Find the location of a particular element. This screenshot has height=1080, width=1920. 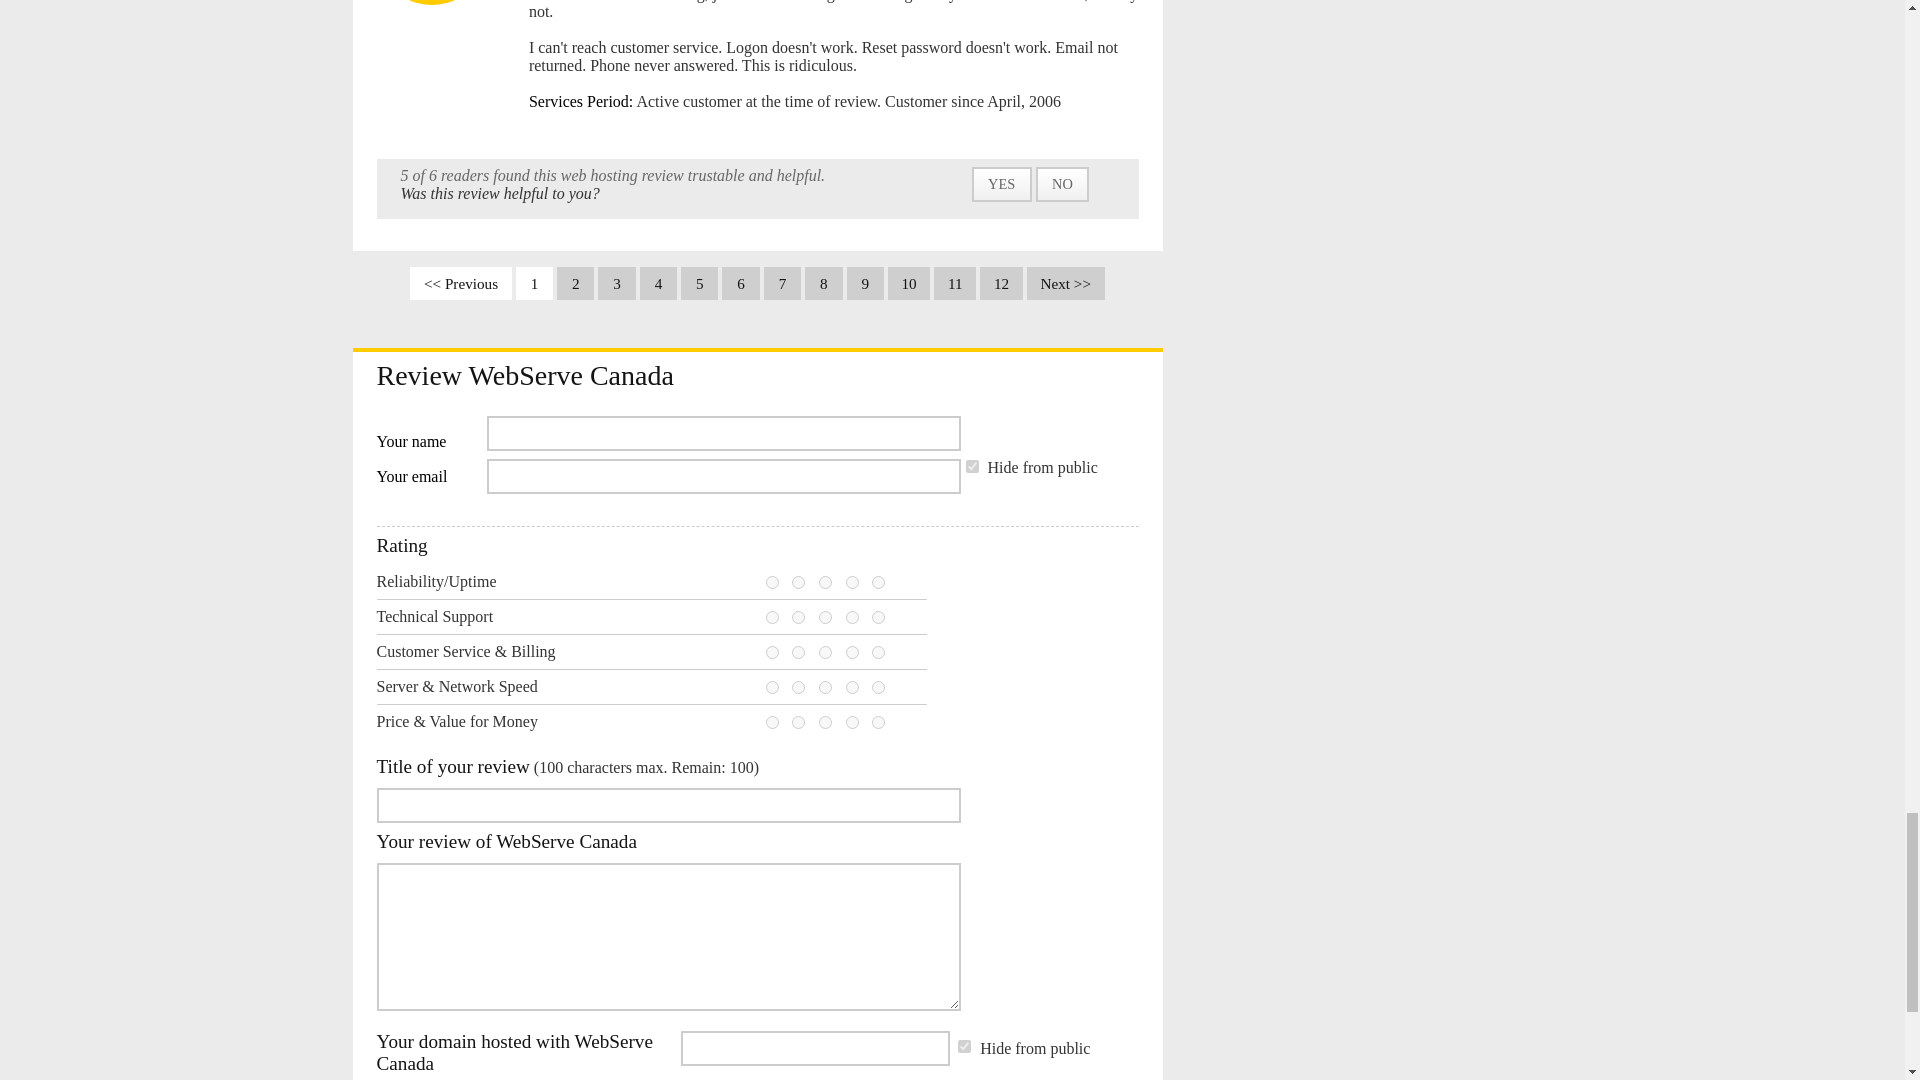

Bad is located at coordinates (798, 618).